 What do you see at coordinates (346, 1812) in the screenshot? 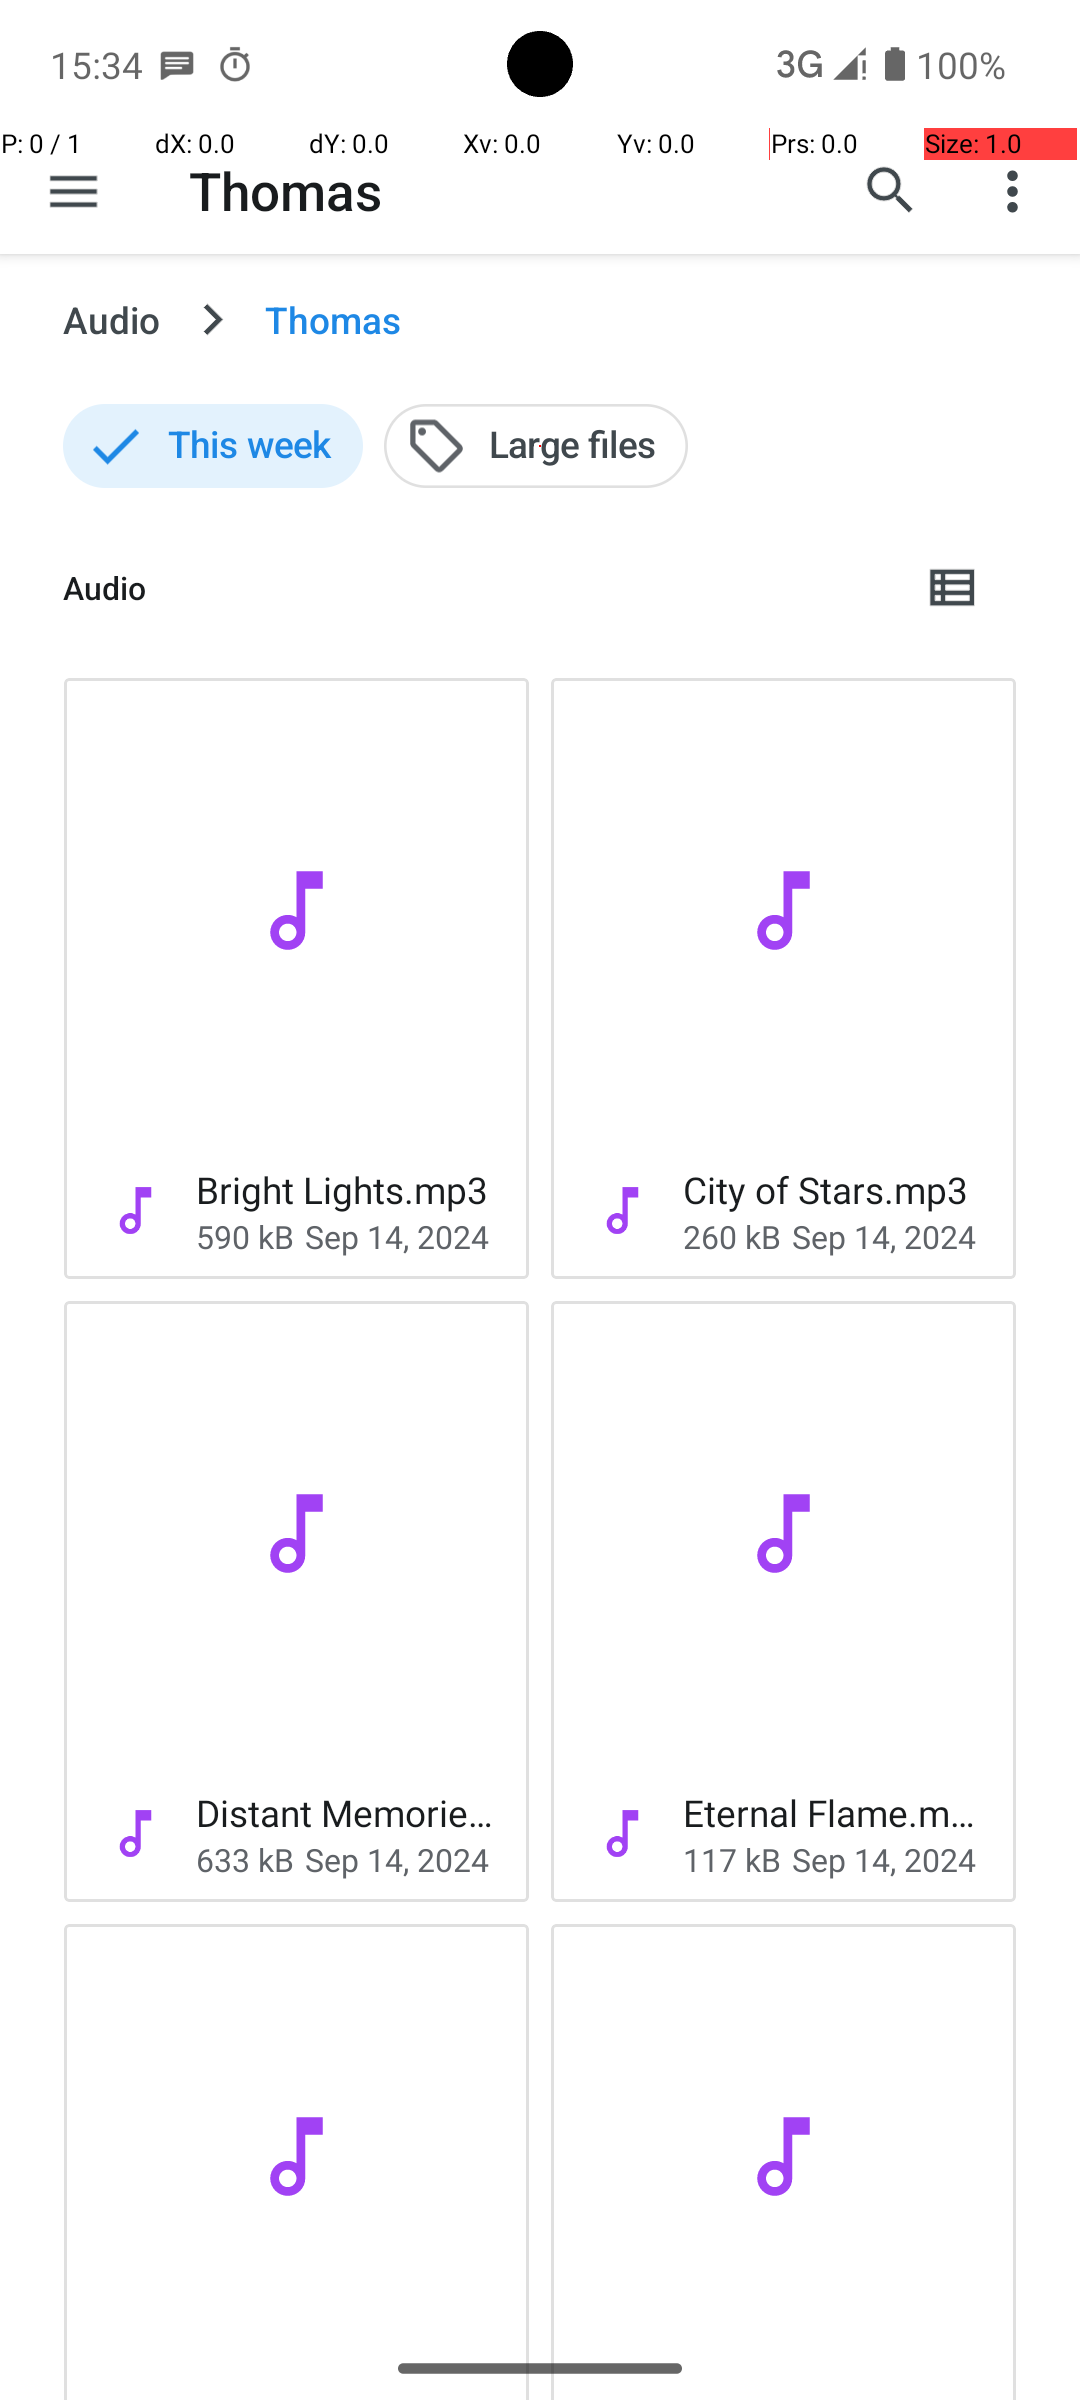
I see `Distant Memories.mp3` at bounding box center [346, 1812].